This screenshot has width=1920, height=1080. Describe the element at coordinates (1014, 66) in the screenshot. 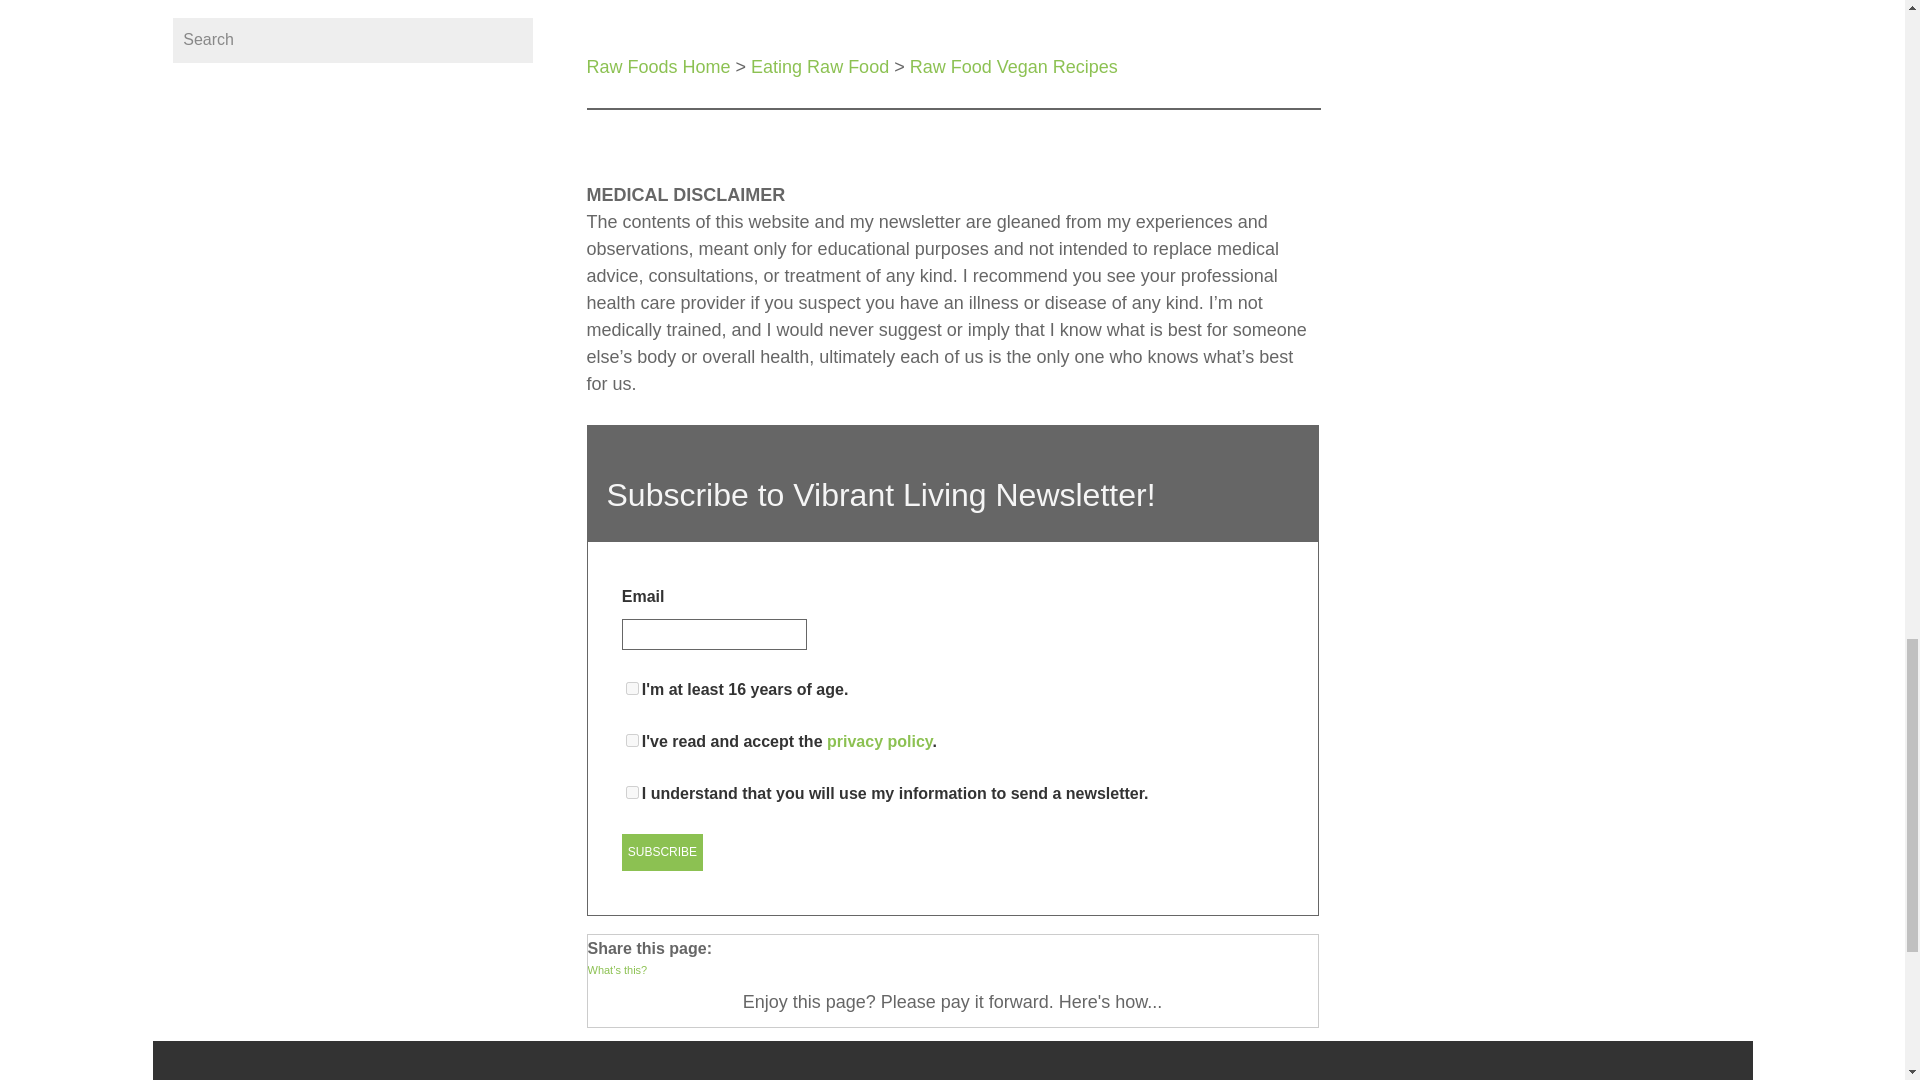

I see `Raw Food Vegan Recipes` at that location.